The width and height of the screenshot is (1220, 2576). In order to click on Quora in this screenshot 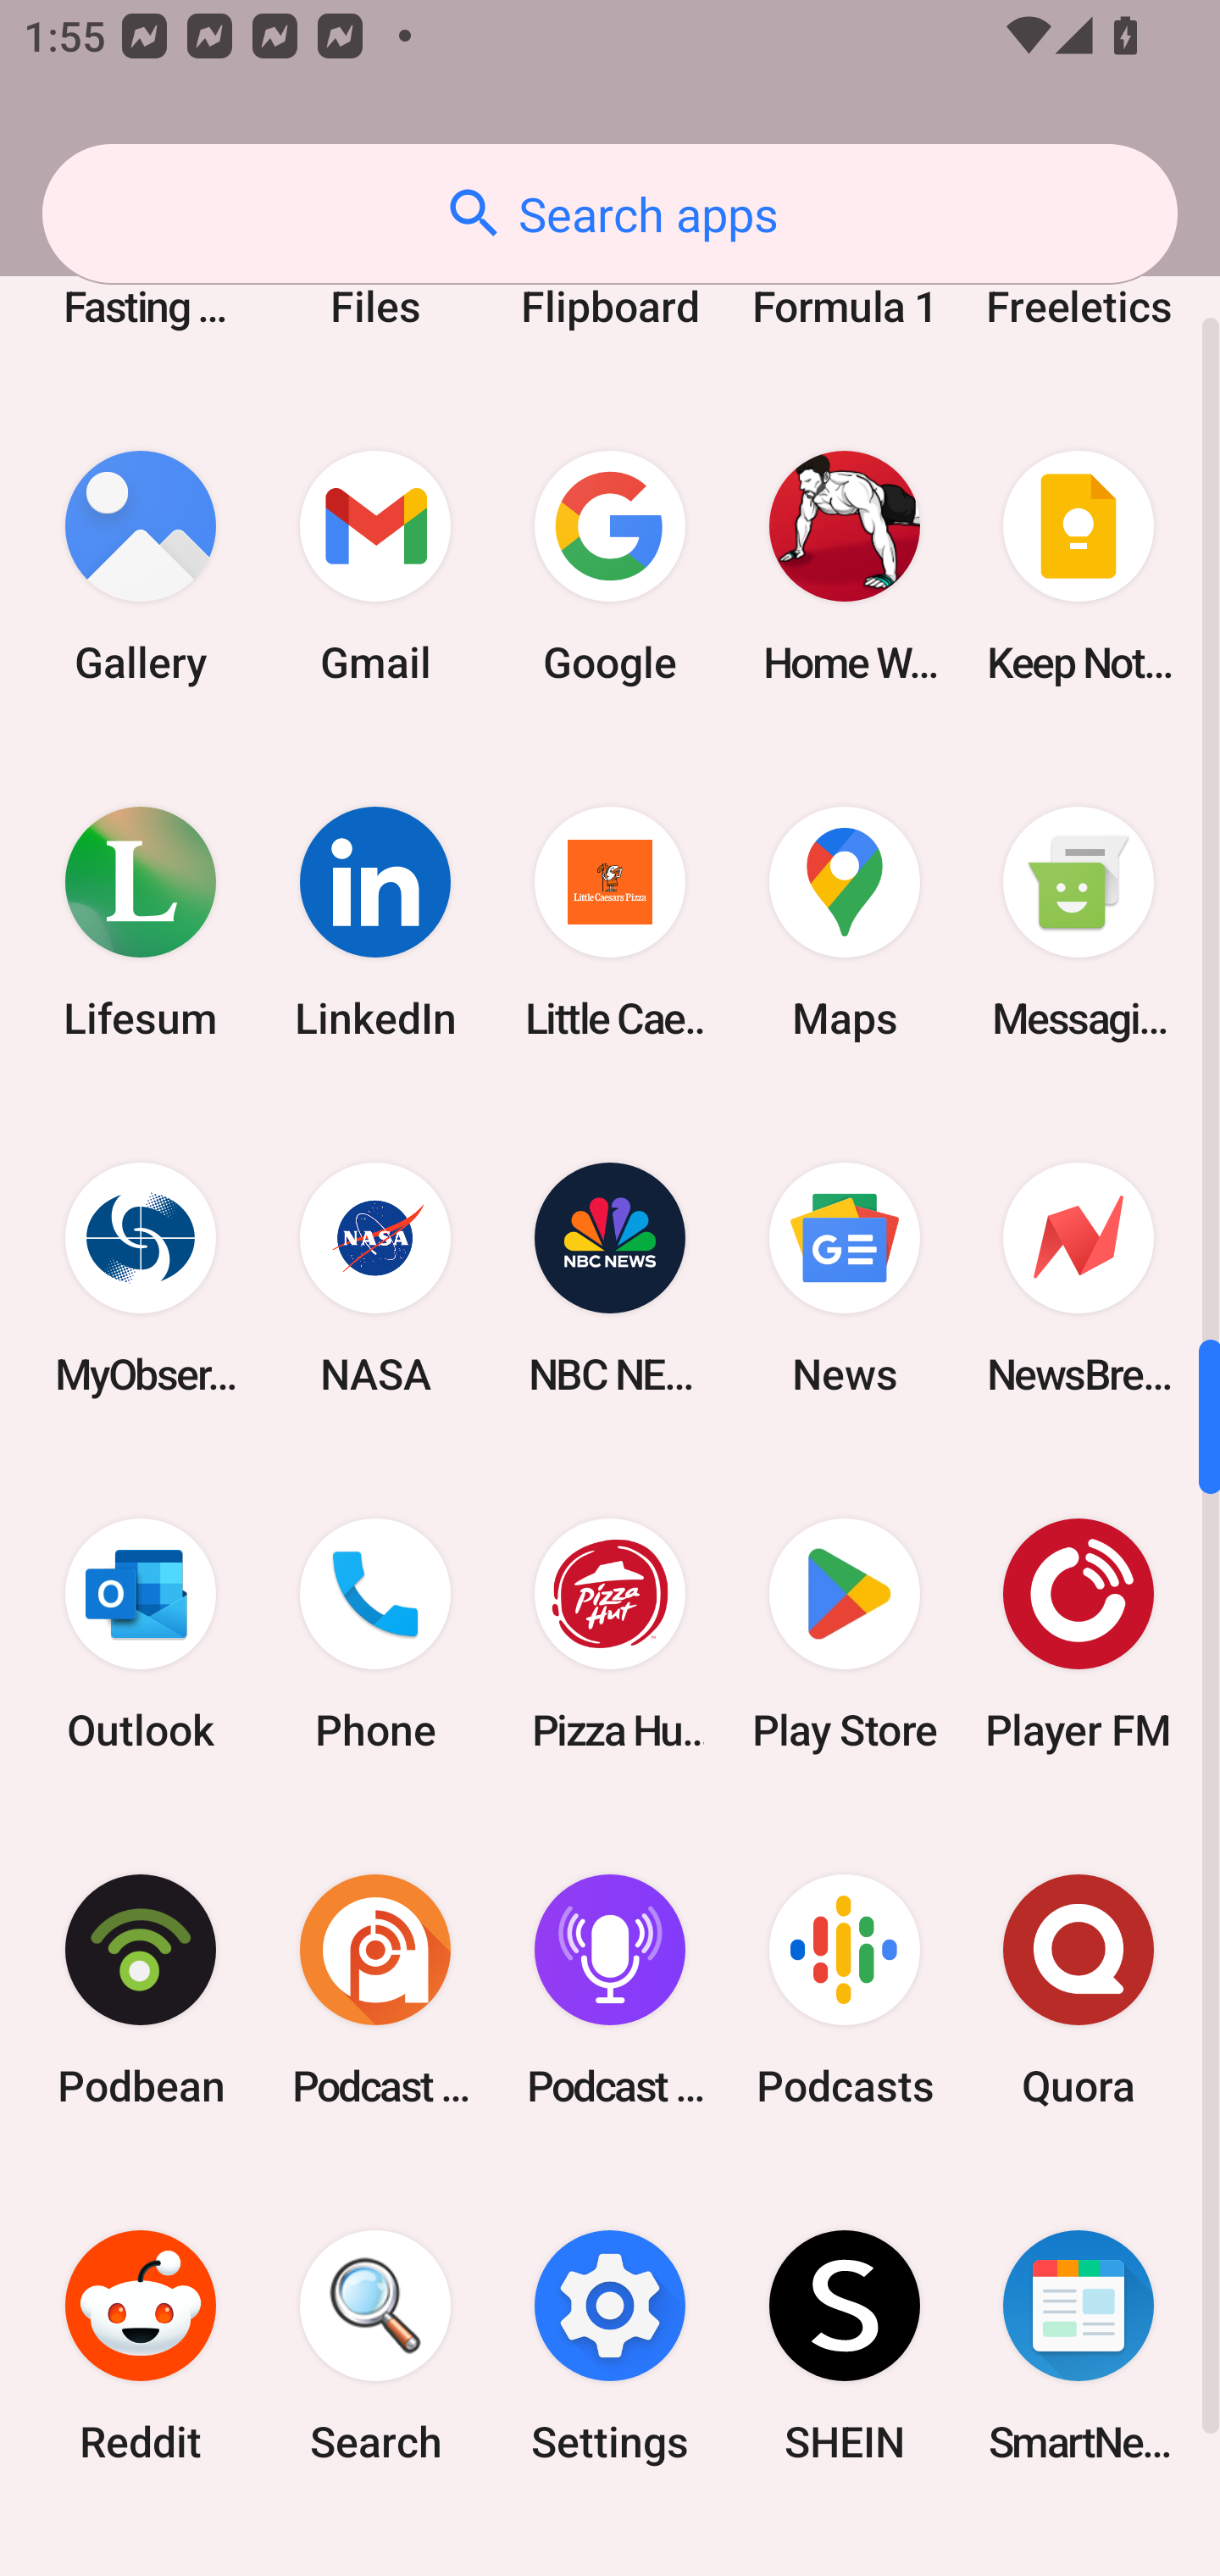, I will do `click(1079, 1991)`.